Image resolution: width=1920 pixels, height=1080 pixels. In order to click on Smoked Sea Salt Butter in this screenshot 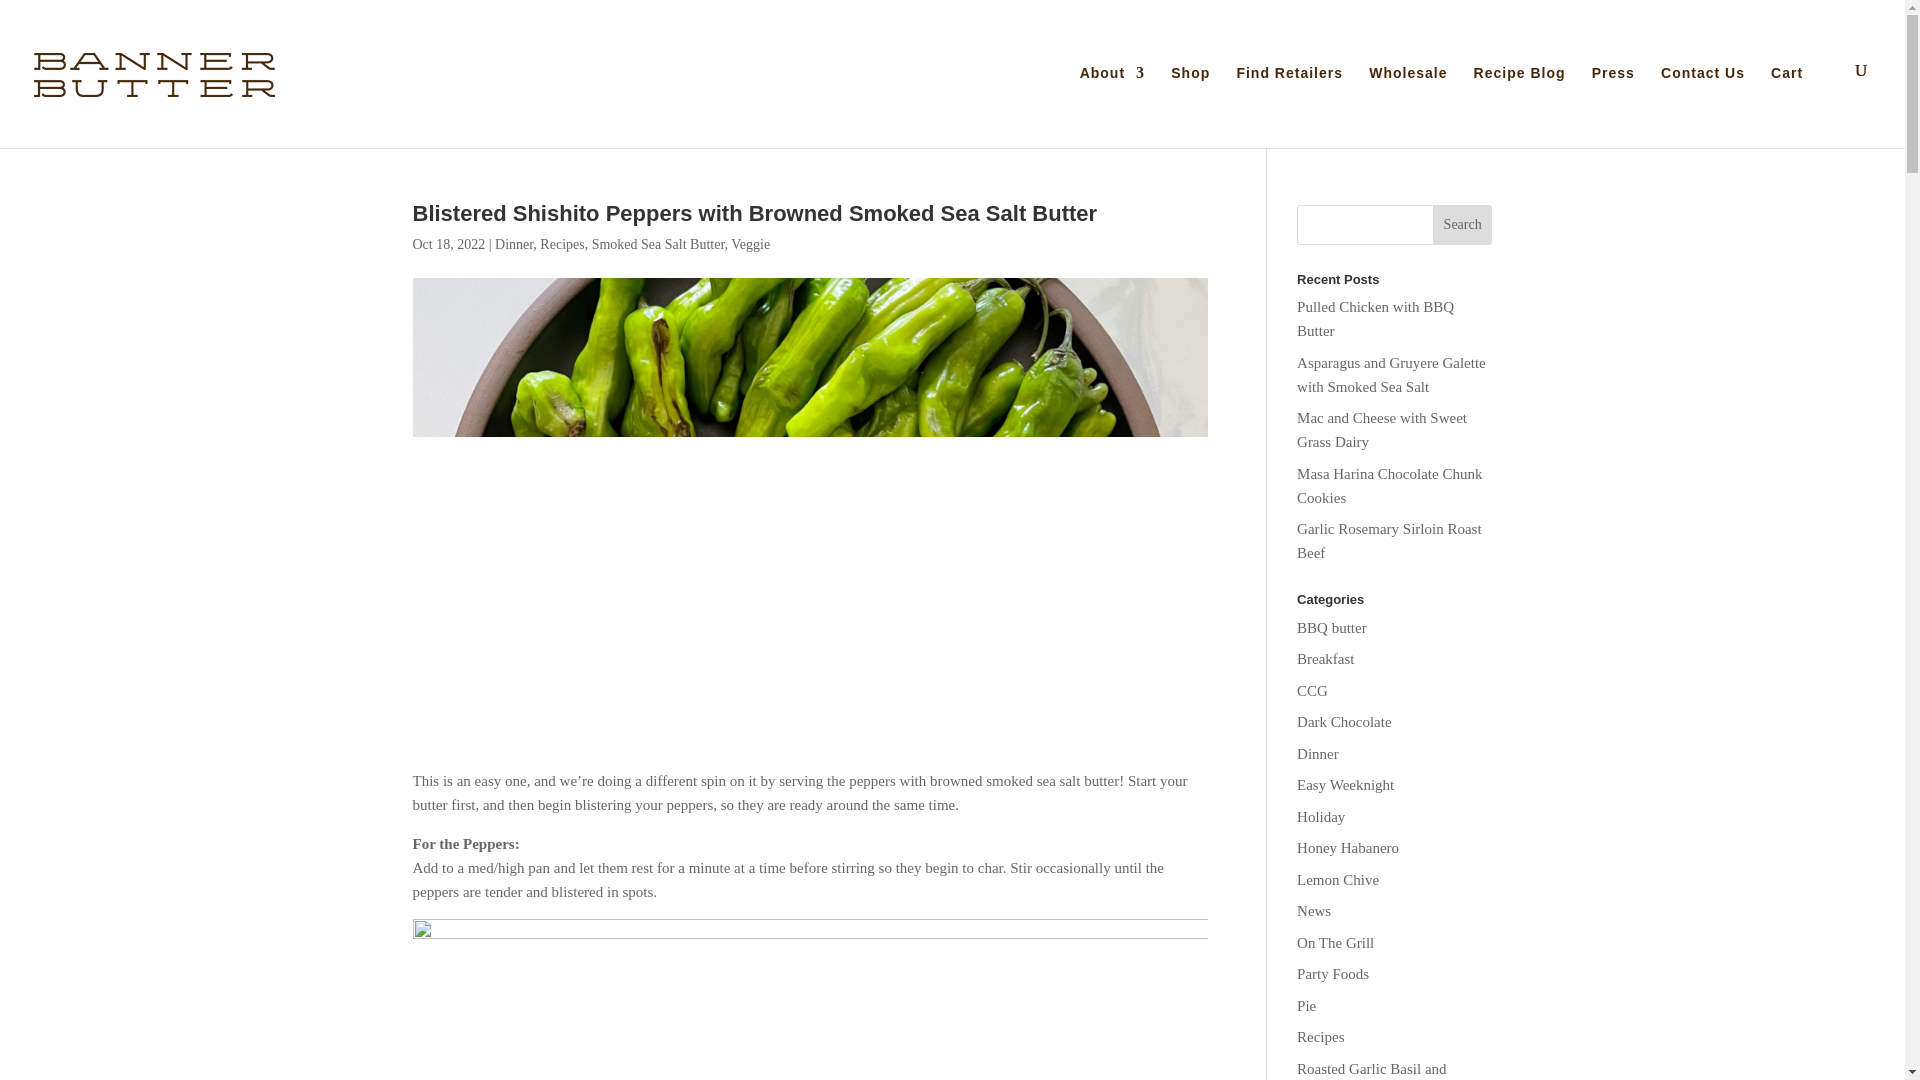, I will do `click(658, 244)`.